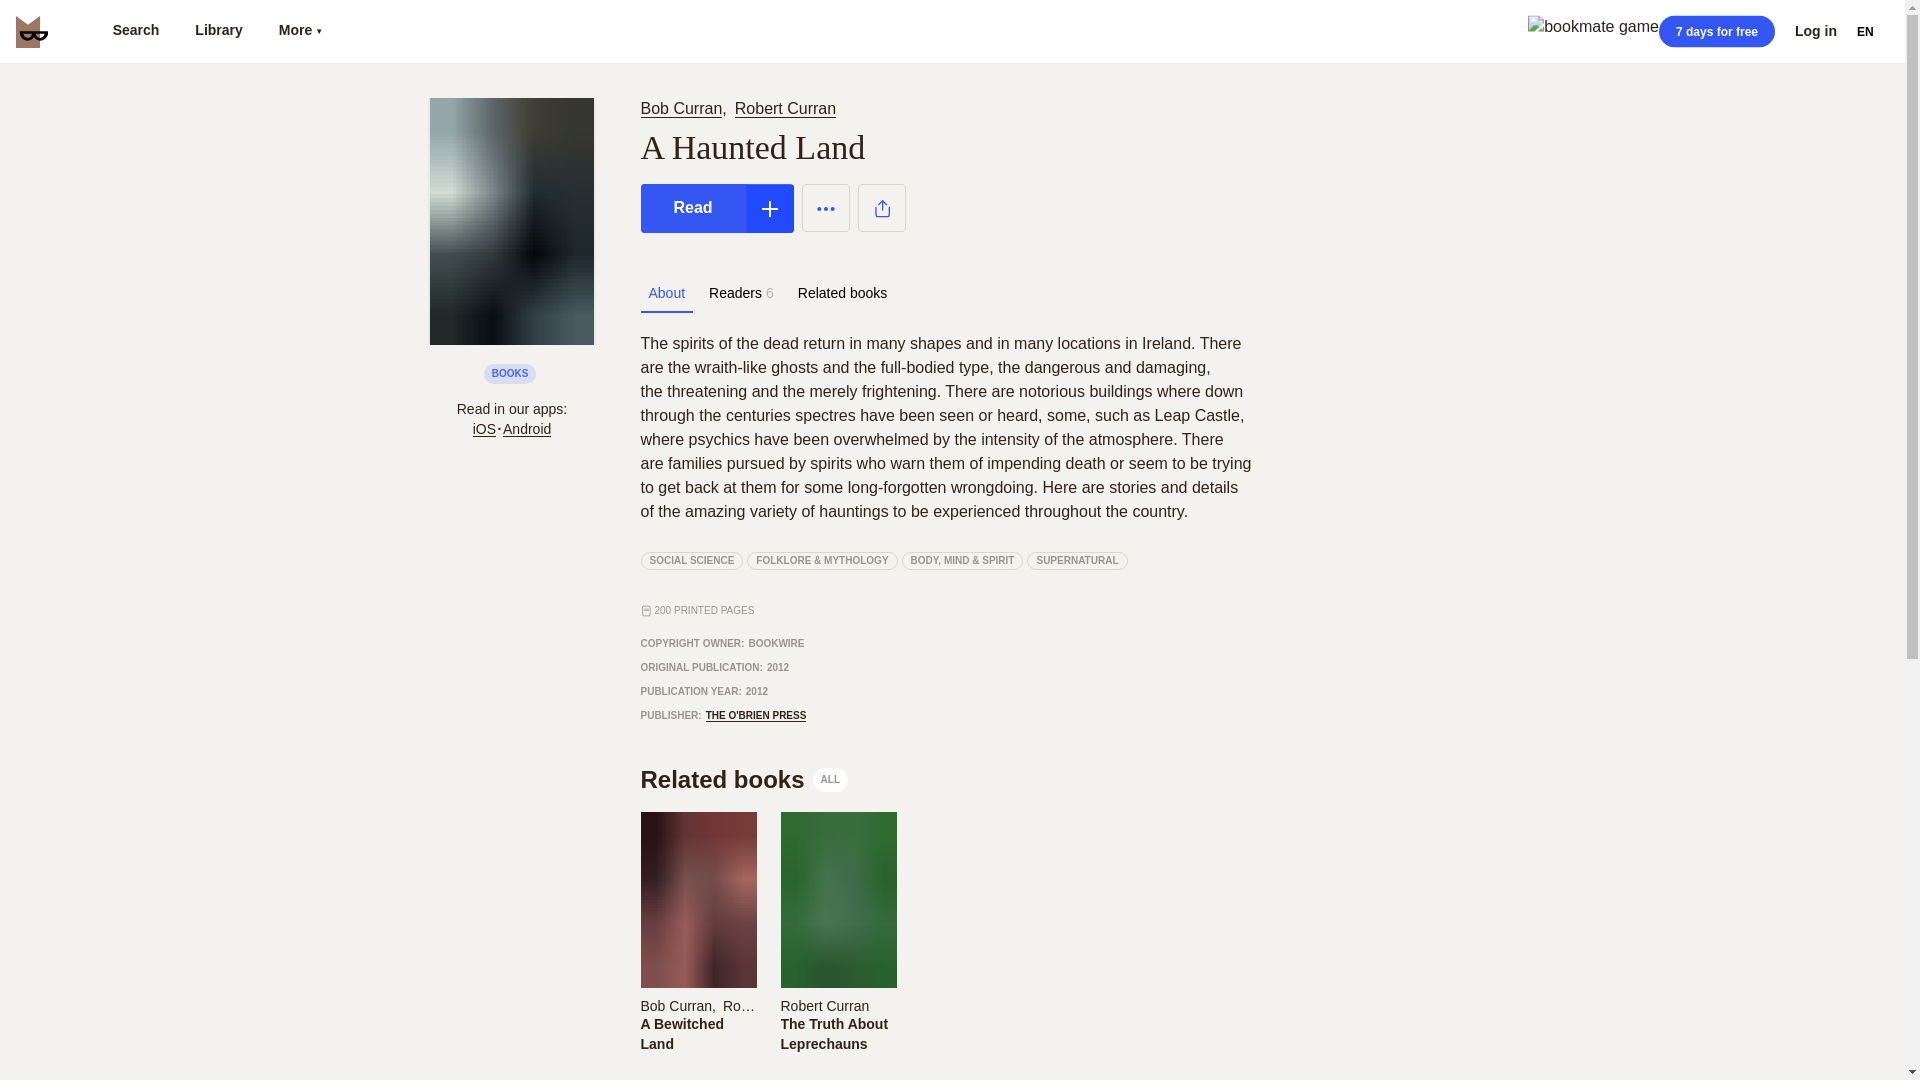 The image size is (1920, 1080). I want to click on 7 days for free, so click(1716, 31).